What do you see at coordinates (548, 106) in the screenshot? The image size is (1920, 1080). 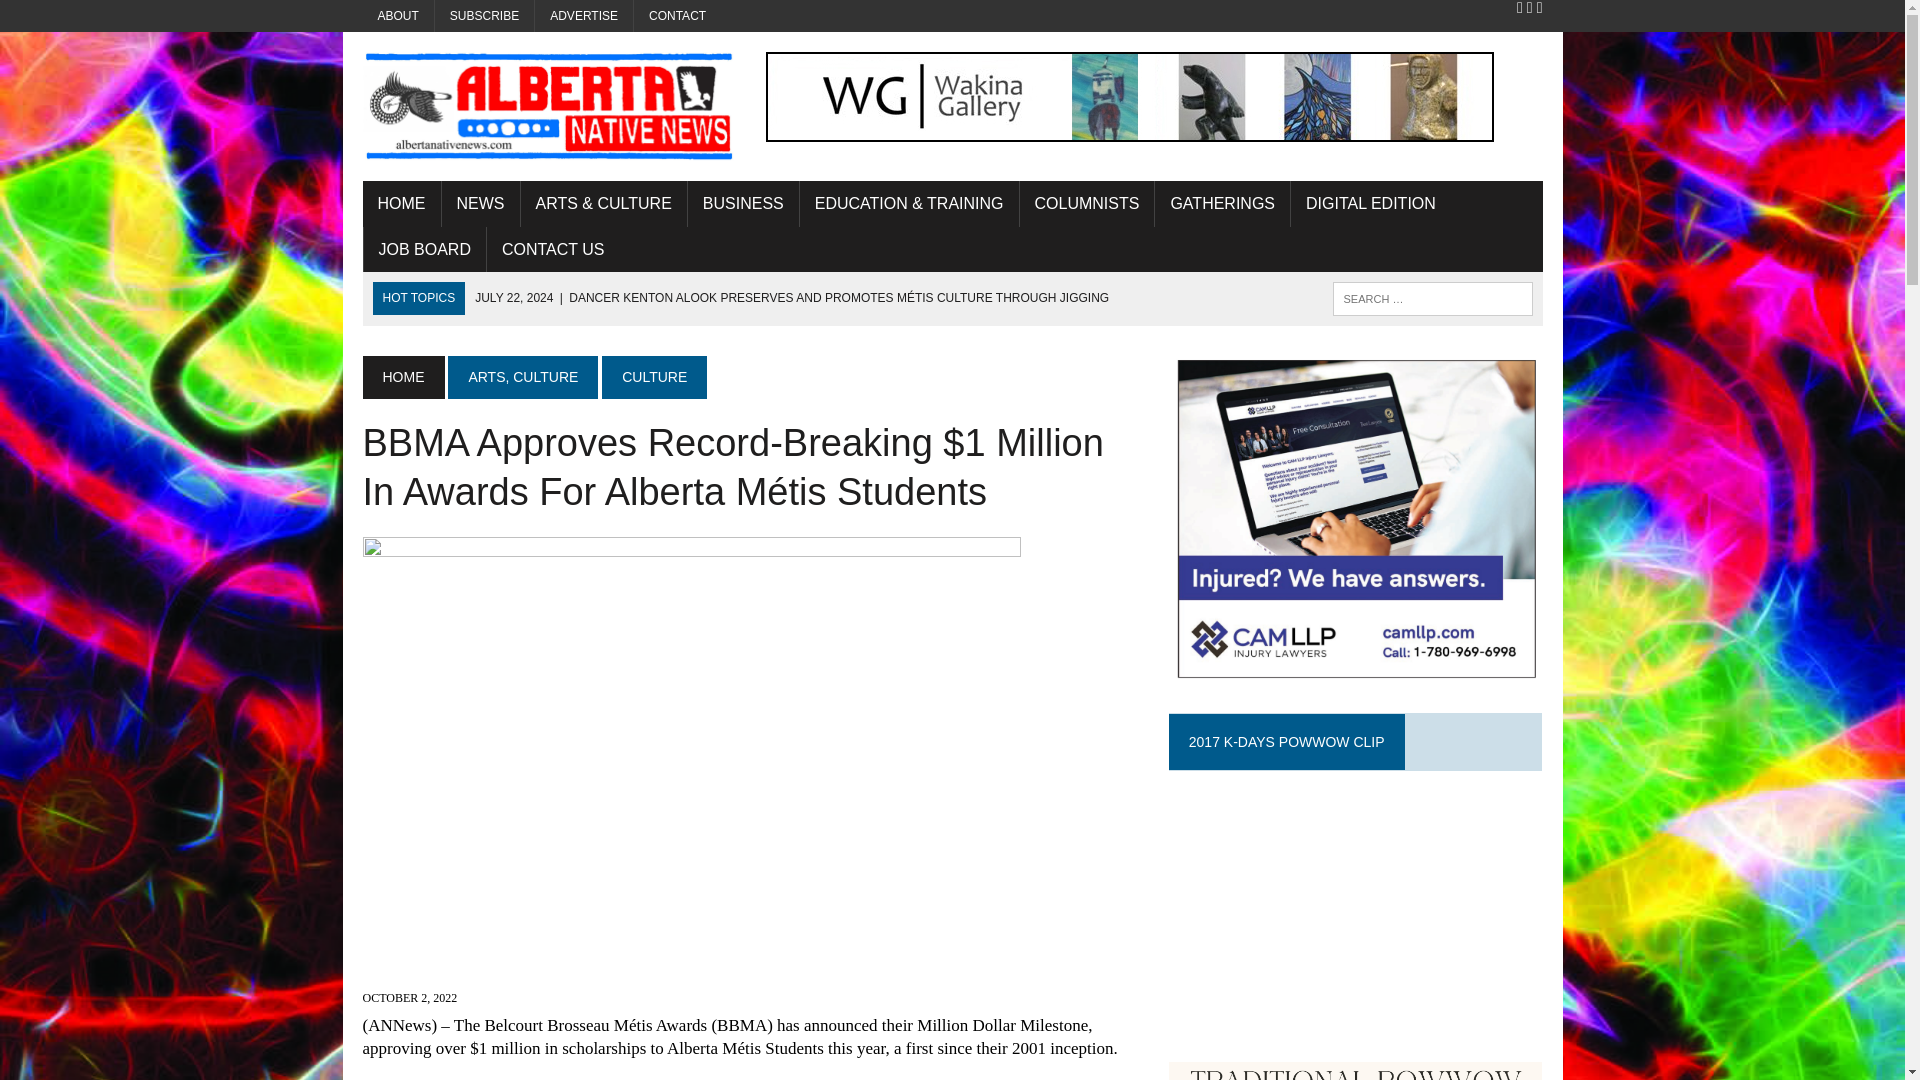 I see `Alberta Native News` at bounding box center [548, 106].